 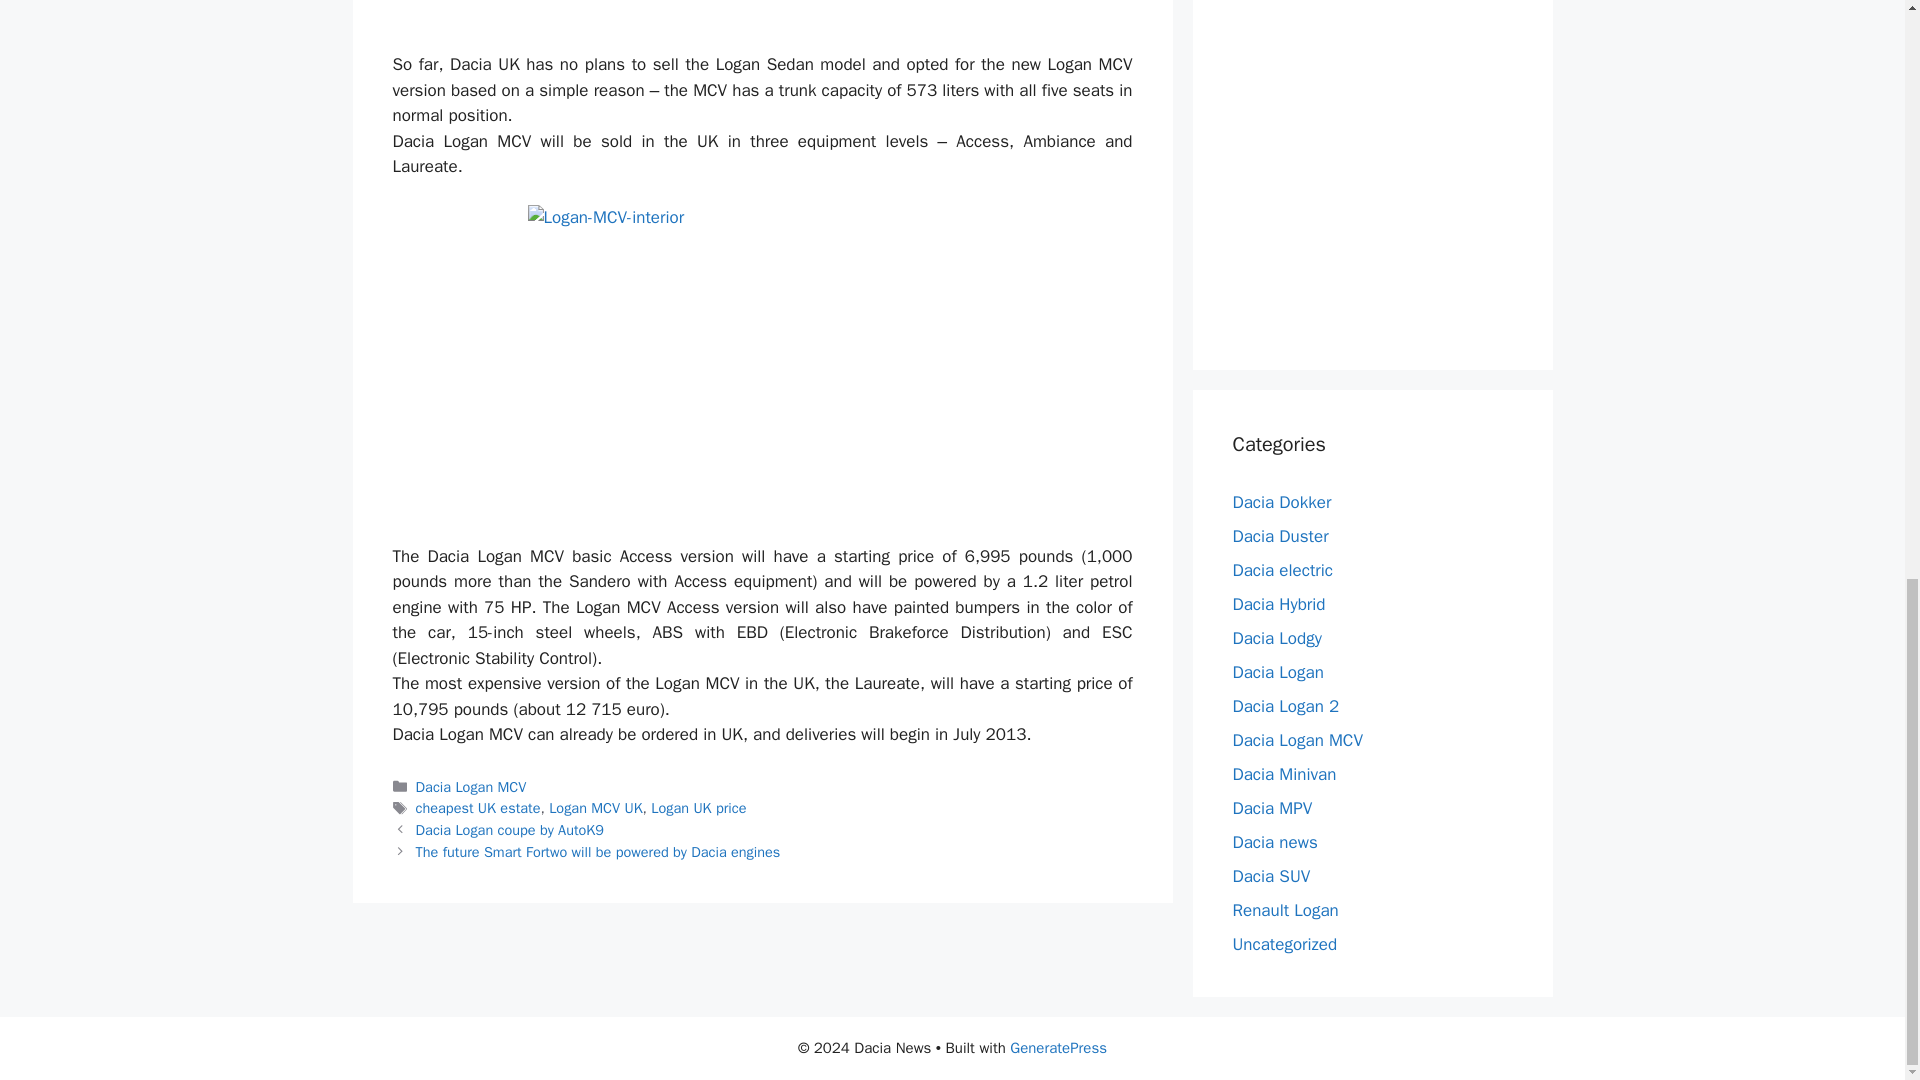 I want to click on Logan MCV UK, so click(x=595, y=808).